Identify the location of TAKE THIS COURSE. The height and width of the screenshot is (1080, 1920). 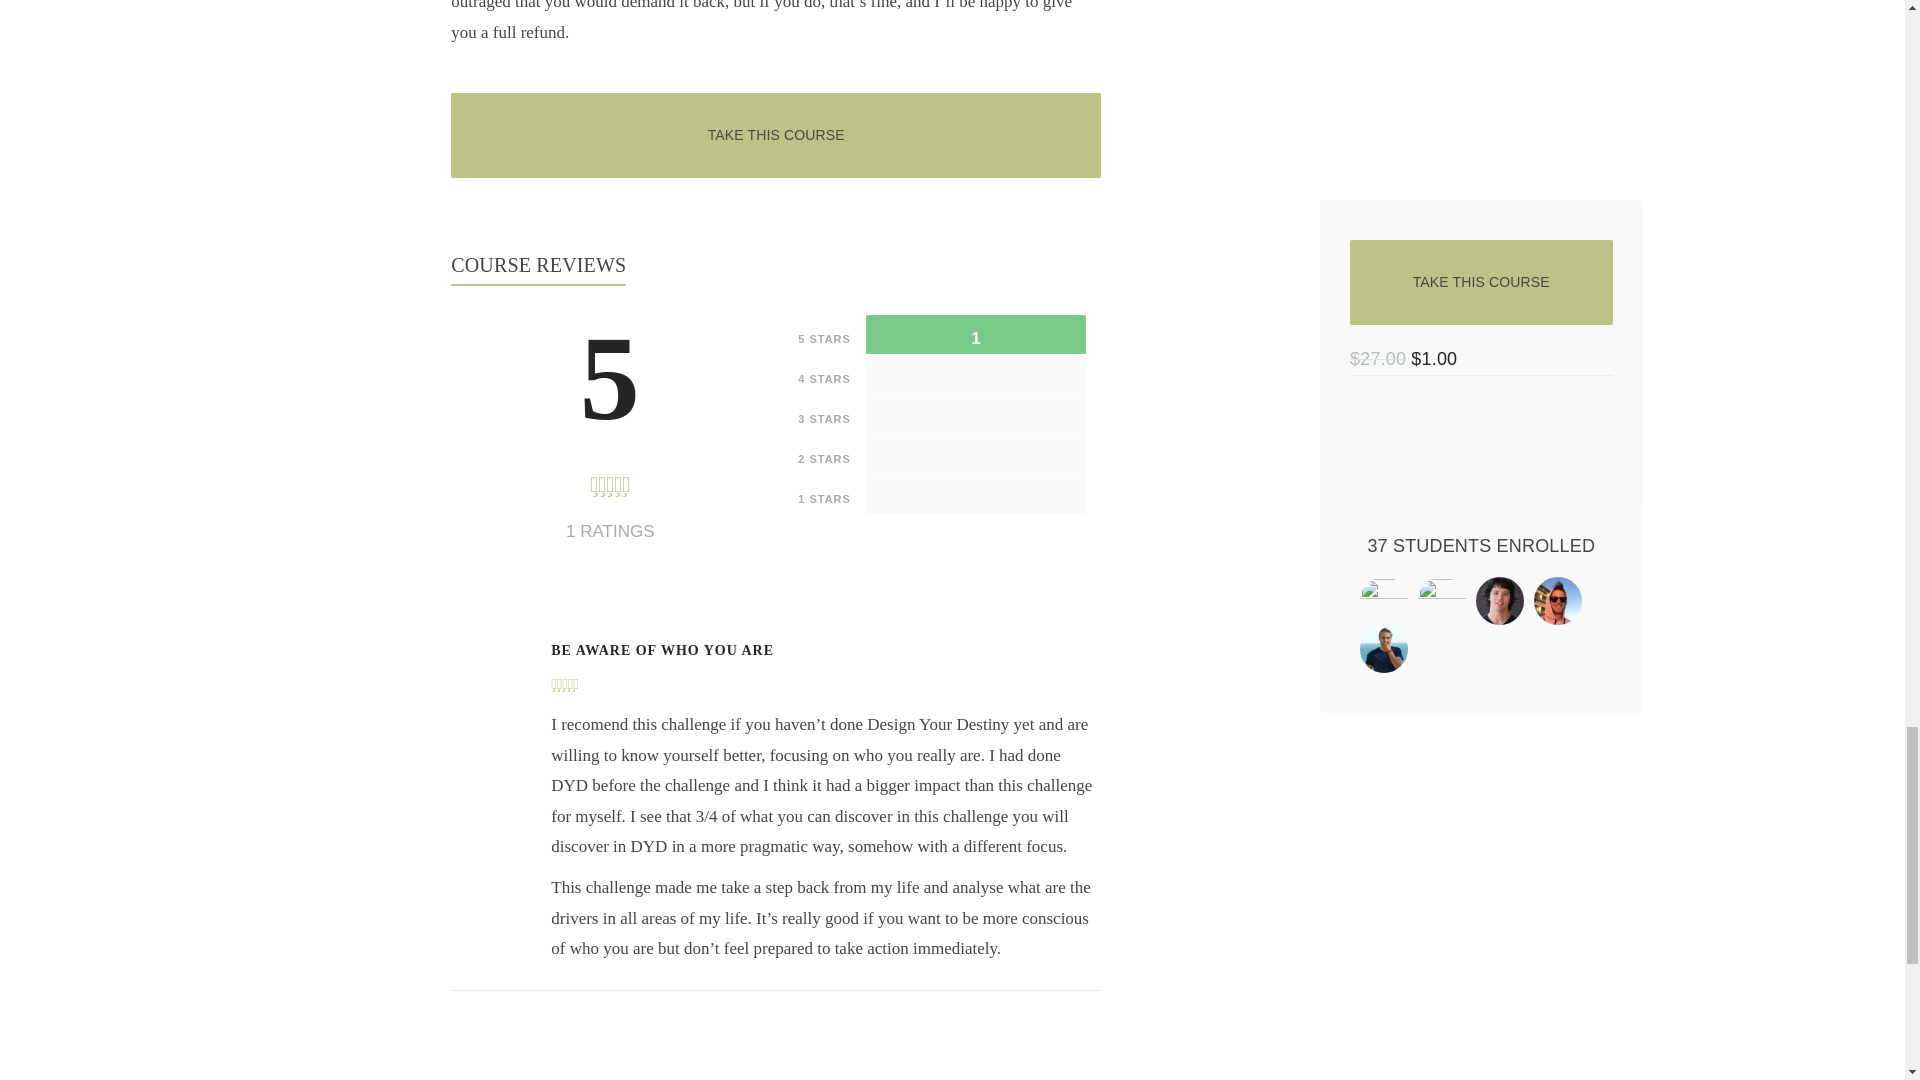
(776, 134).